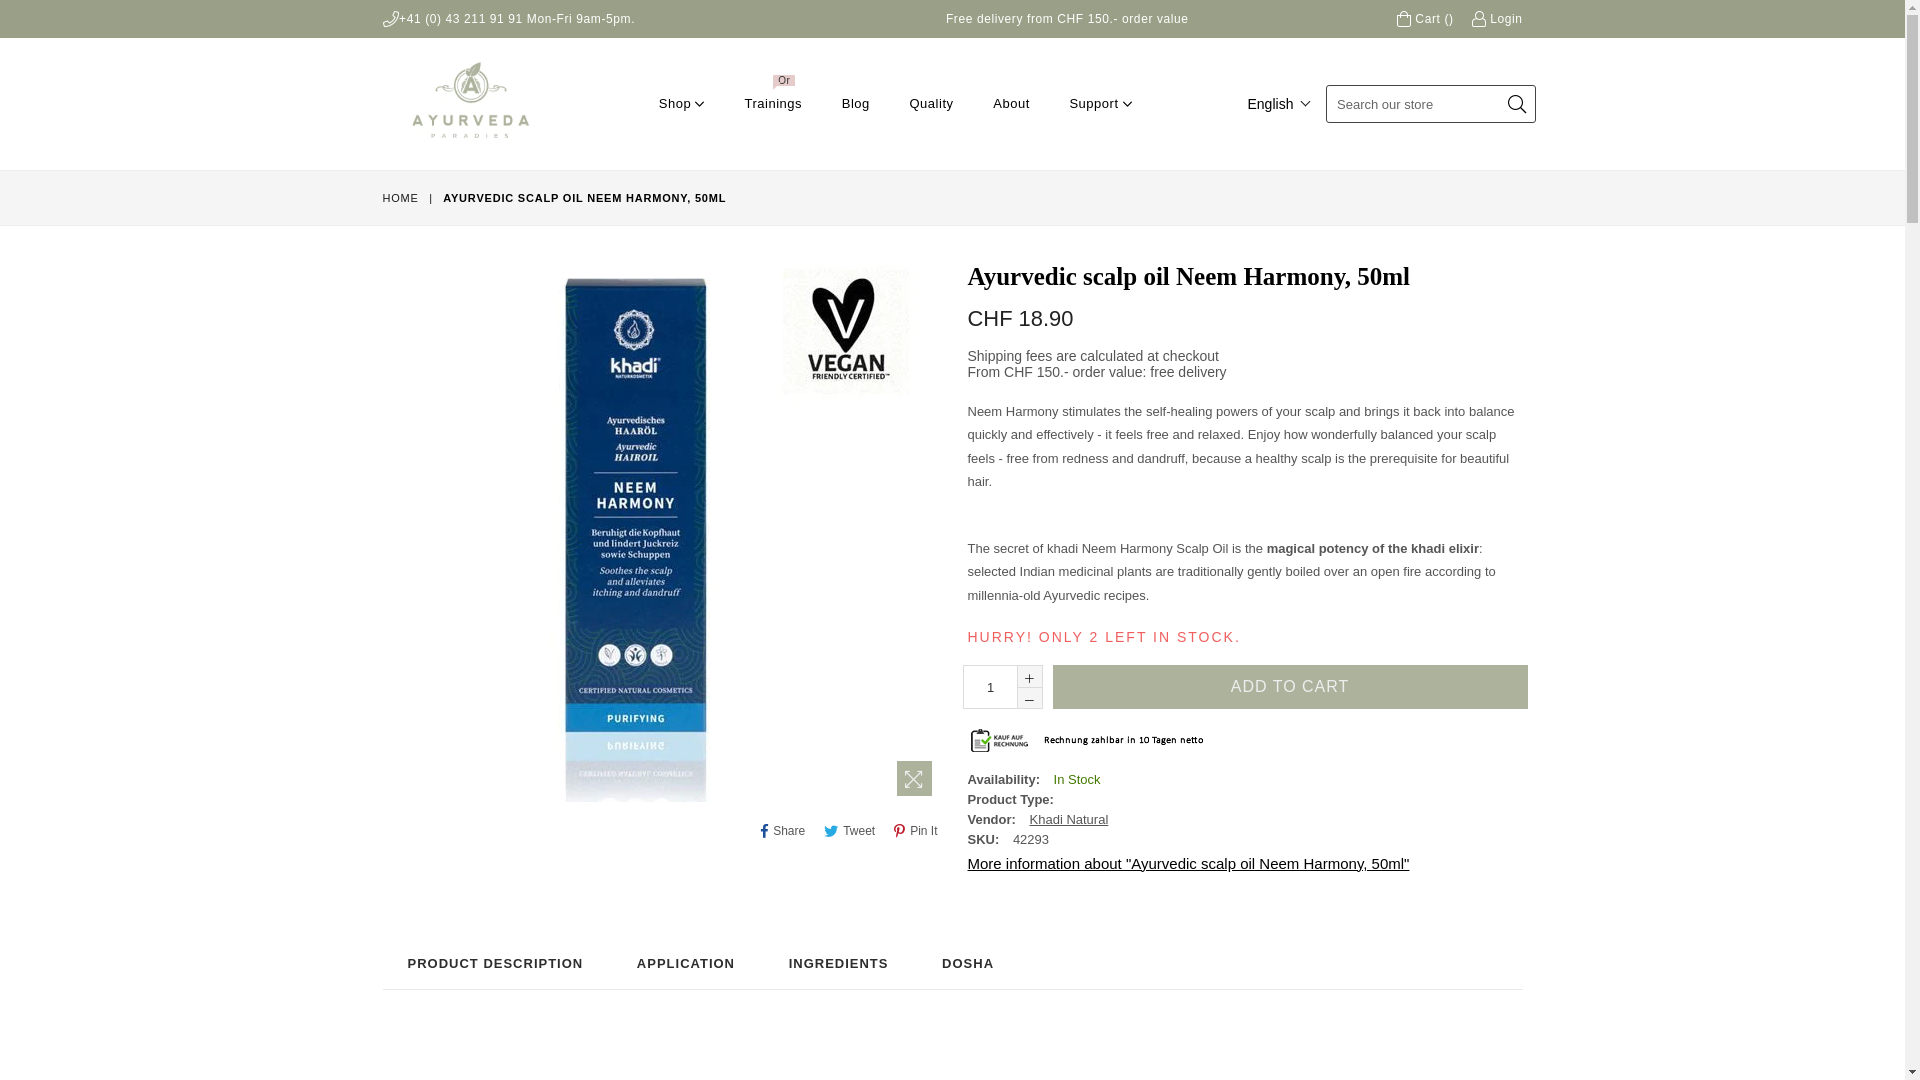 Image resolution: width=1920 pixels, height=1080 pixels. I want to click on Pin It
Pin On Pinterest, so click(916, 832).